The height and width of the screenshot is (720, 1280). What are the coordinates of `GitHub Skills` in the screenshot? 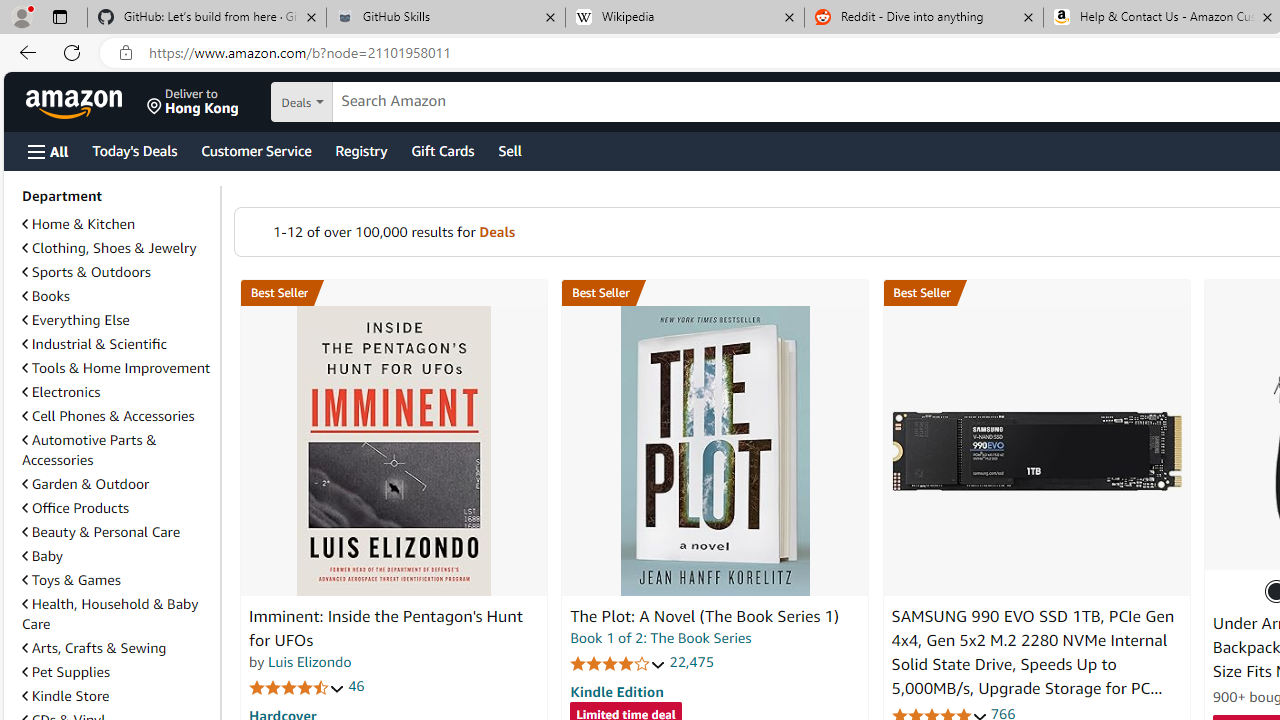 It's located at (445, 18).